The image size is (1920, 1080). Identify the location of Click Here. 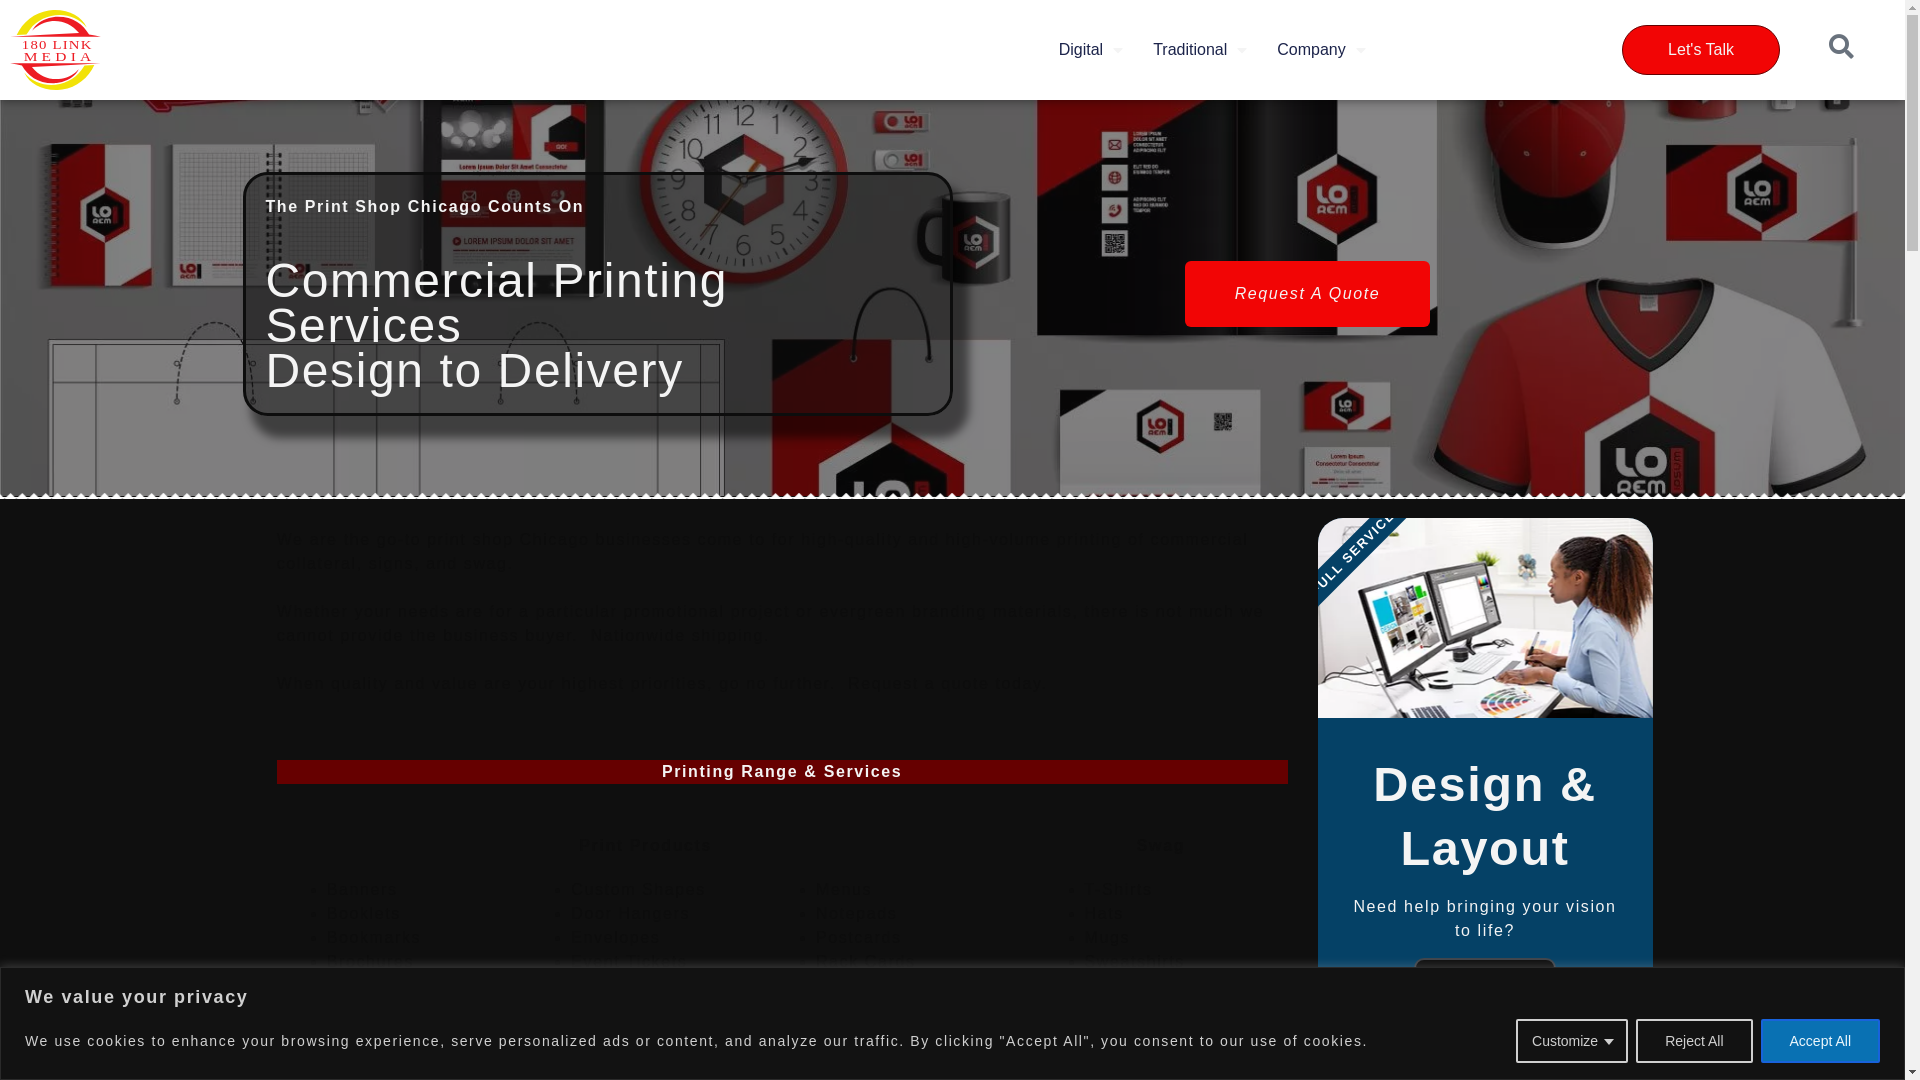
(1485, 980).